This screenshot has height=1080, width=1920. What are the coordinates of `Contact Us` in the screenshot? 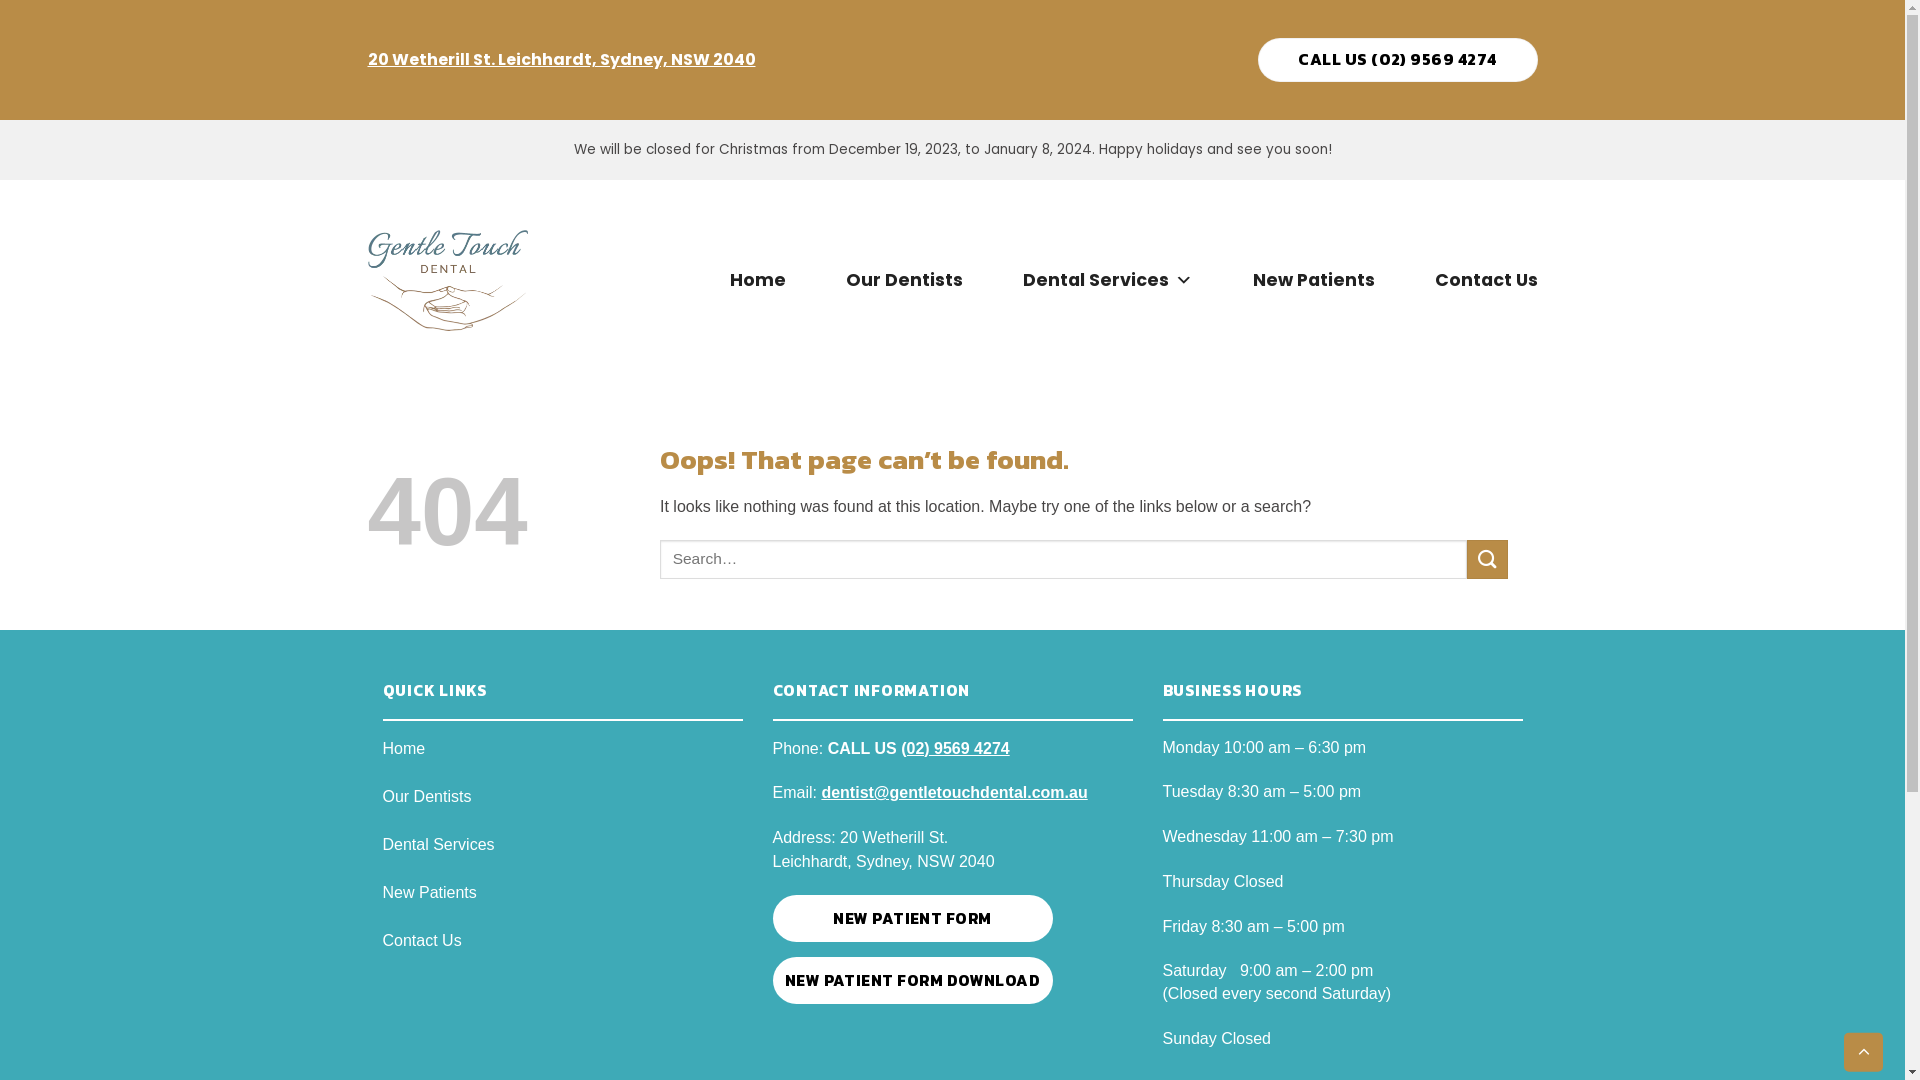 It's located at (562, 953).